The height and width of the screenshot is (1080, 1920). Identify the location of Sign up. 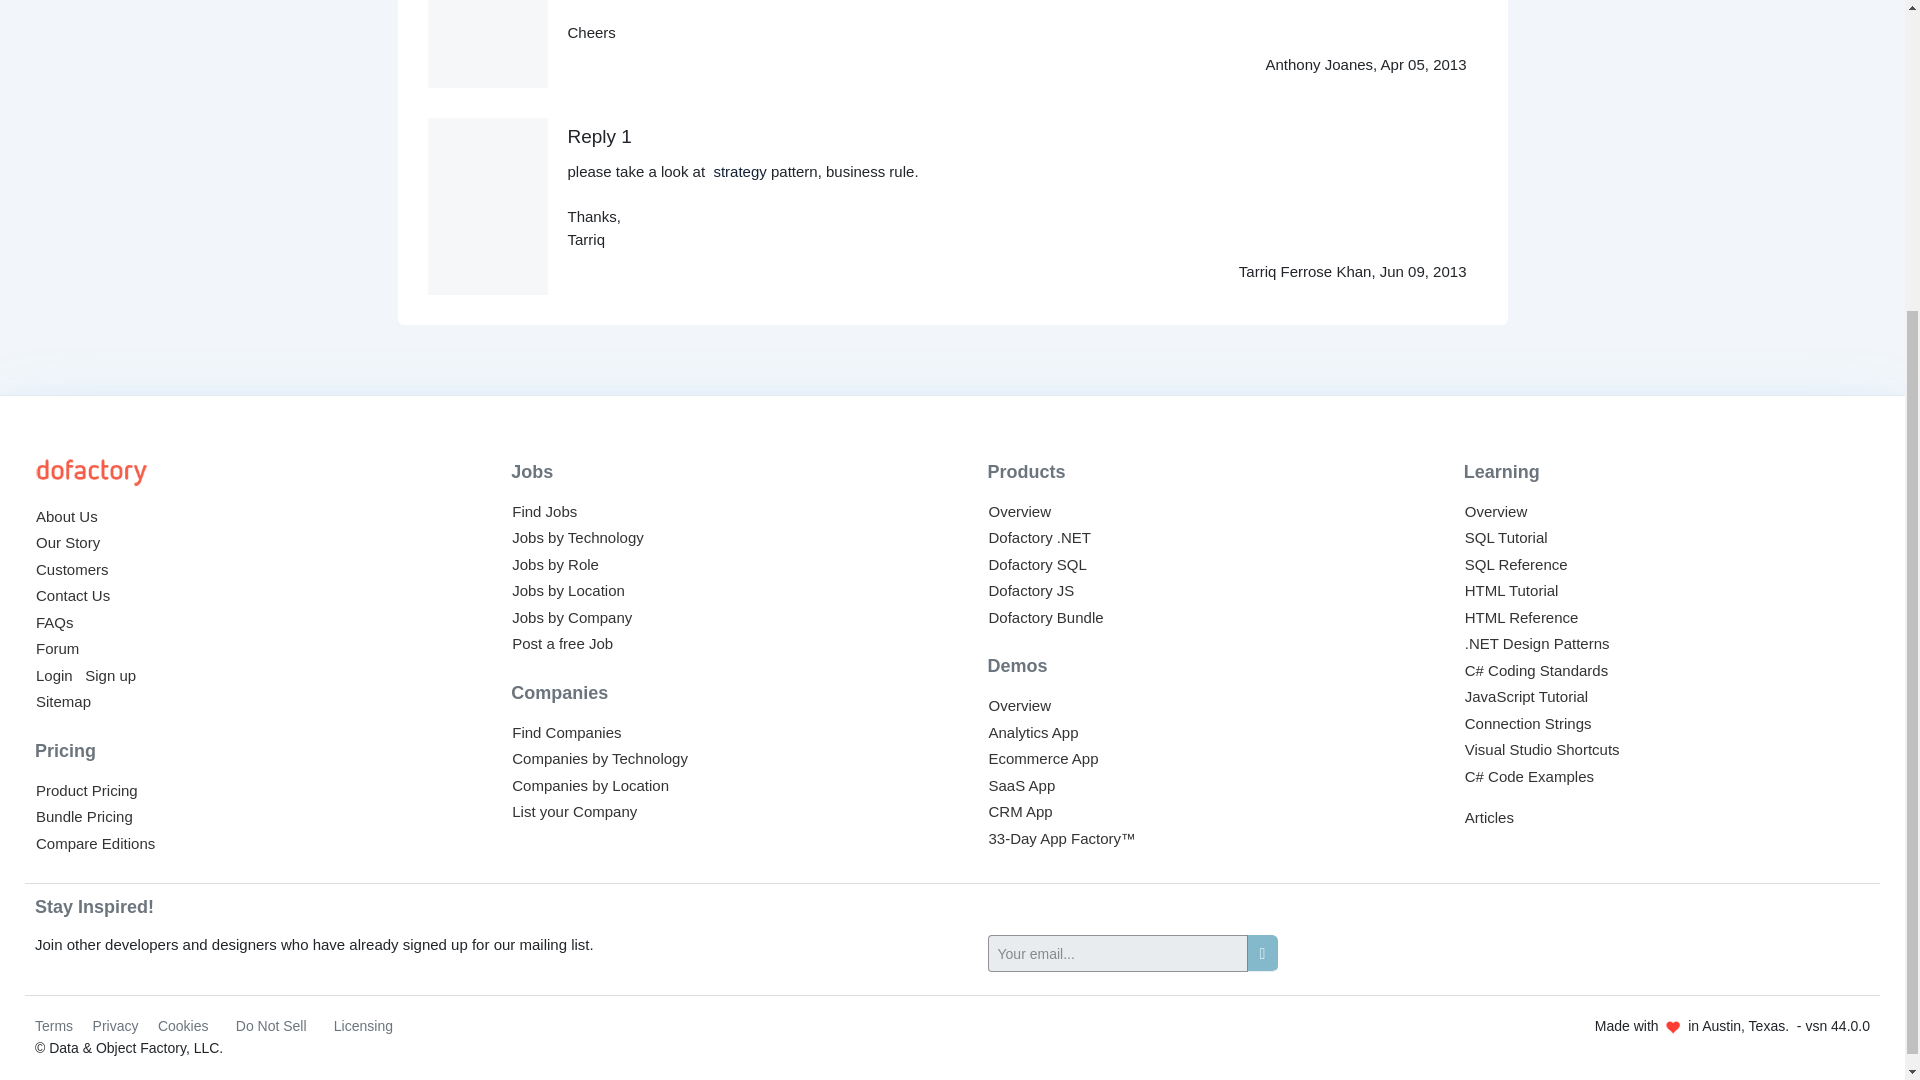
(110, 675).